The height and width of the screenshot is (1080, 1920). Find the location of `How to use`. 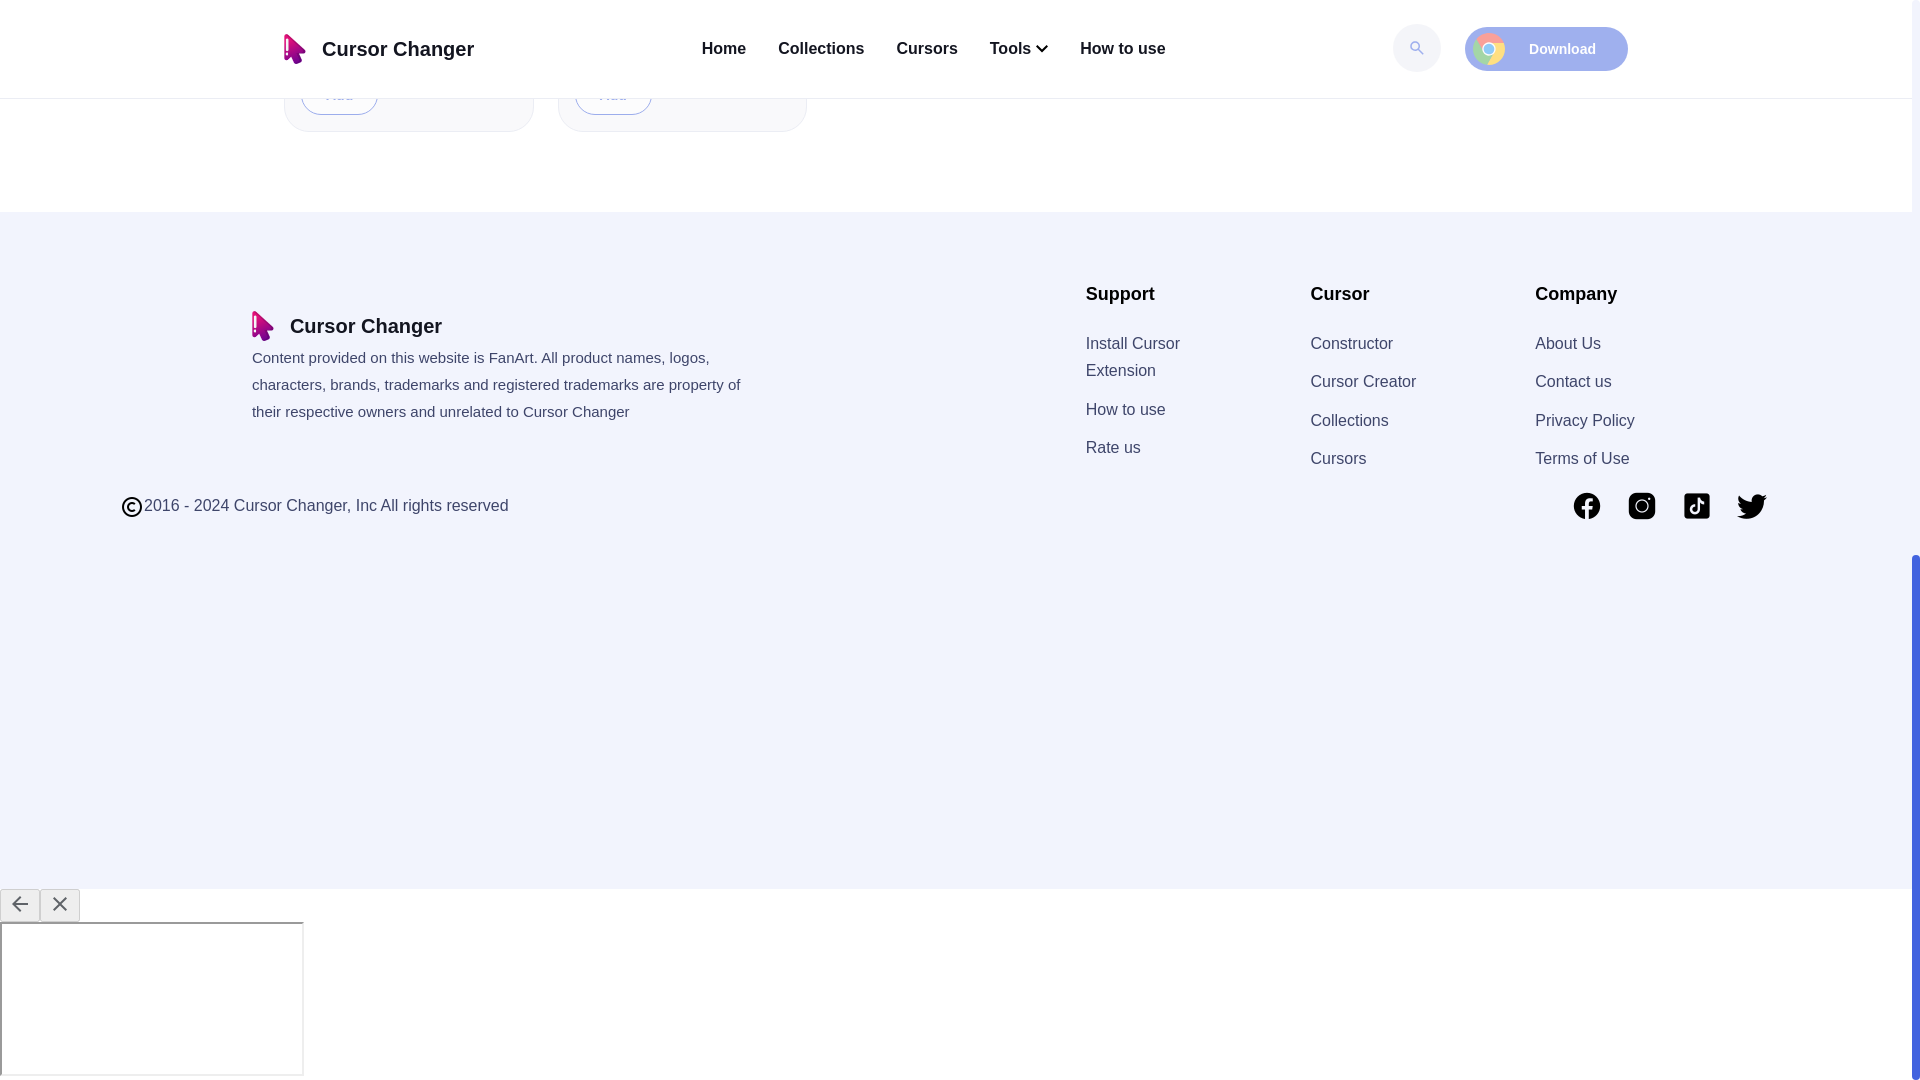

How to use is located at coordinates (1126, 408).